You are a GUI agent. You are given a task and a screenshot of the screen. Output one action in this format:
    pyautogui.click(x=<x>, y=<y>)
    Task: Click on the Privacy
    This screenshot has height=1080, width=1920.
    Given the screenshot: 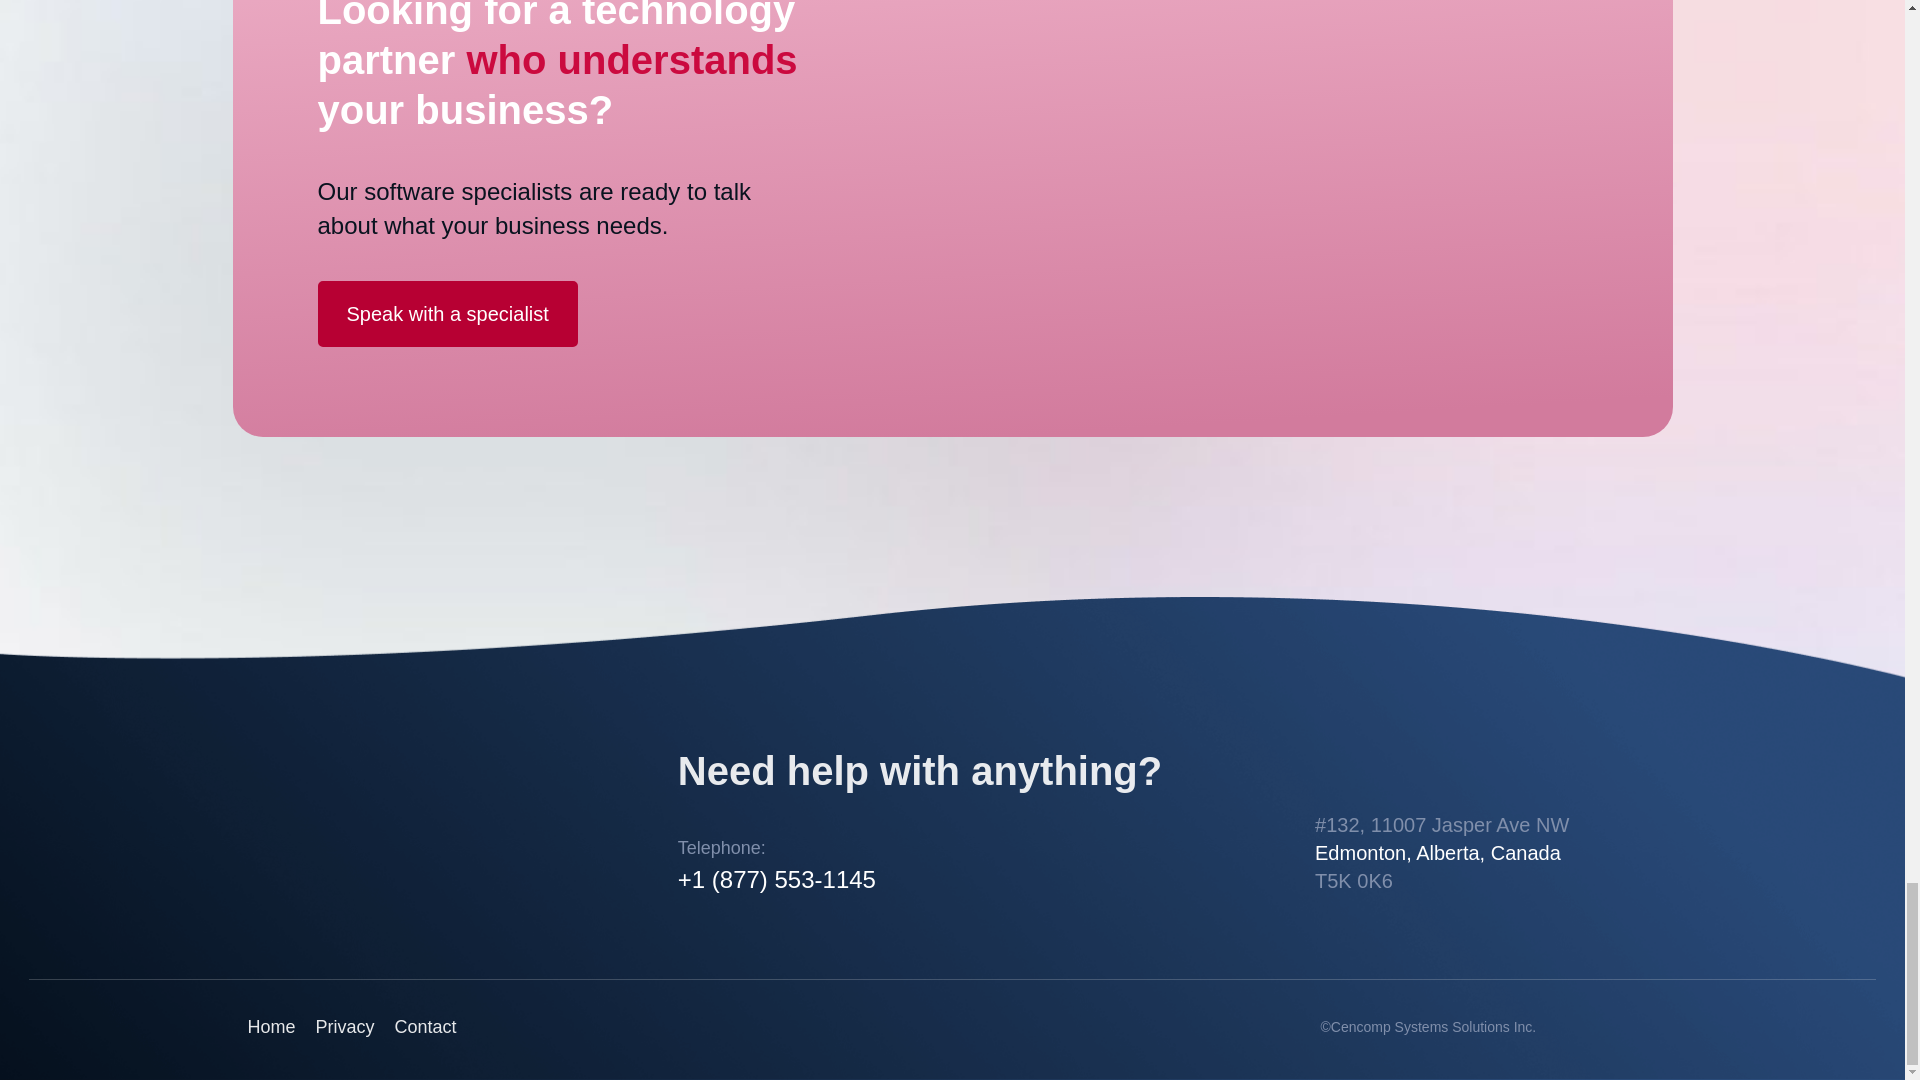 What is the action you would take?
    pyautogui.click(x=345, y=1026)
    